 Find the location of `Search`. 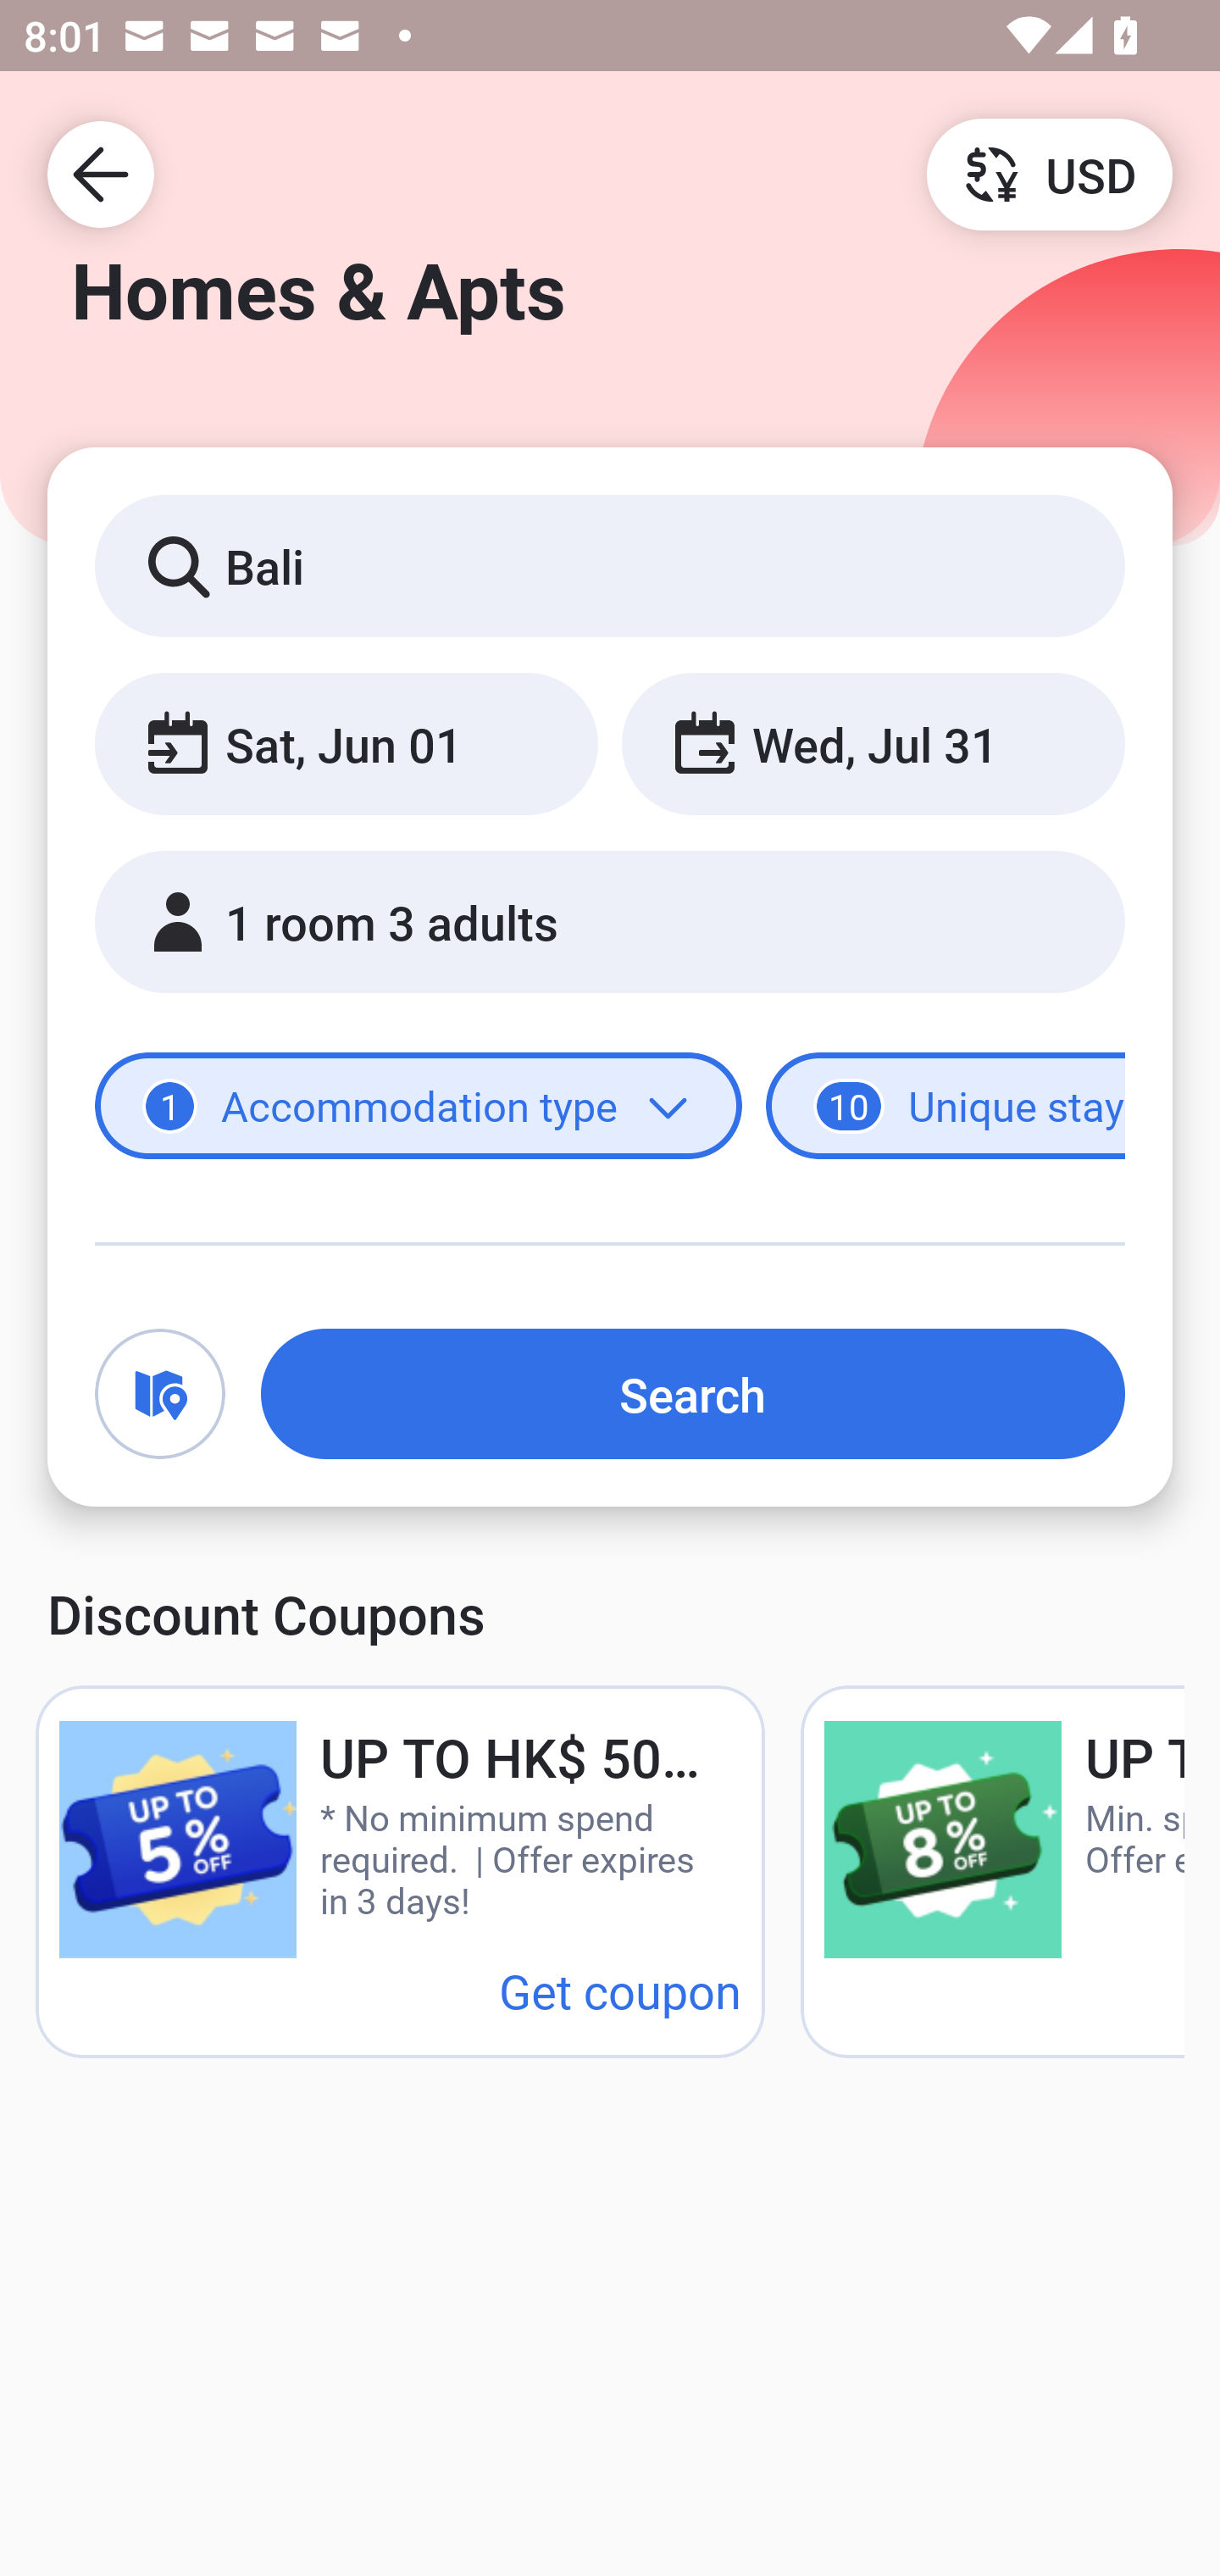

Search is located at coordinates (693, 1393).